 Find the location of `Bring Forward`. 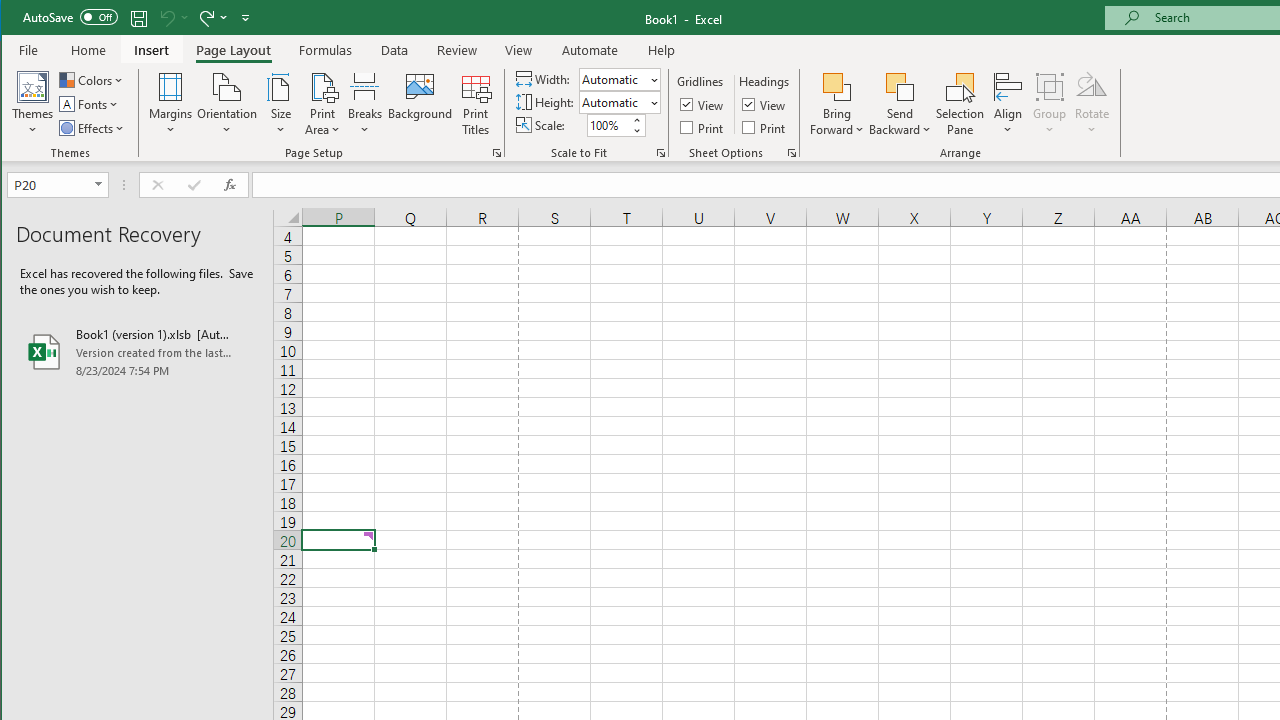

Bring Forward is located at coordinates (836, 104).